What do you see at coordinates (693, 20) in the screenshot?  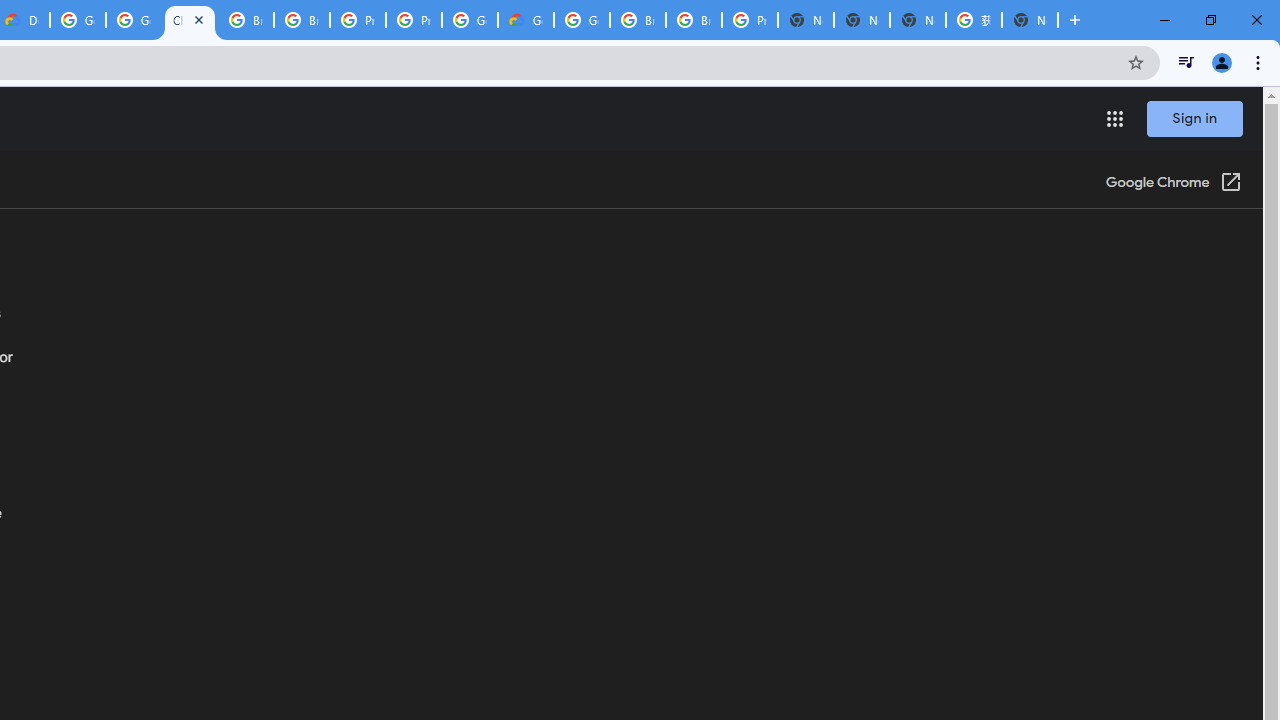 I see `Browse Chrome as a guest - Computer - Google Chrome Help` at bounding box center [693, 20].